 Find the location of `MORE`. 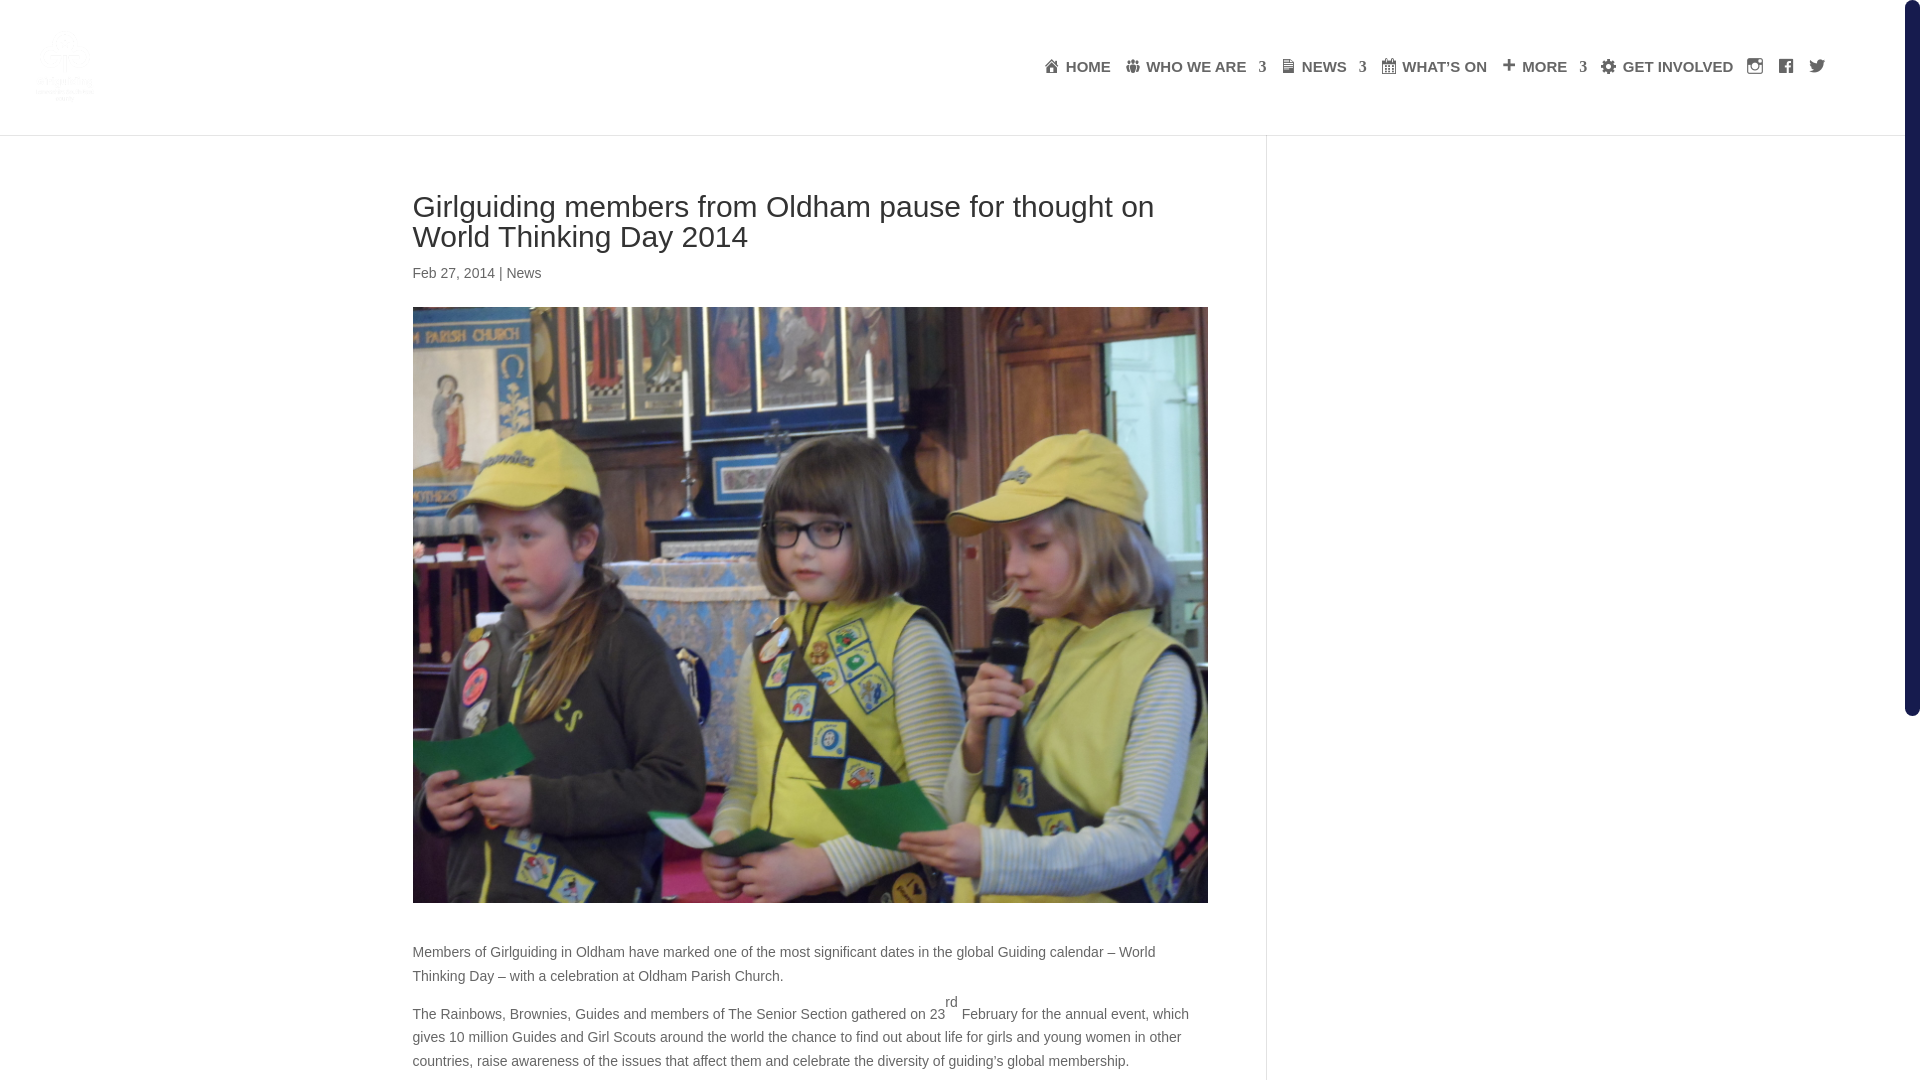

MORE is located at coordinates (1543, 76).